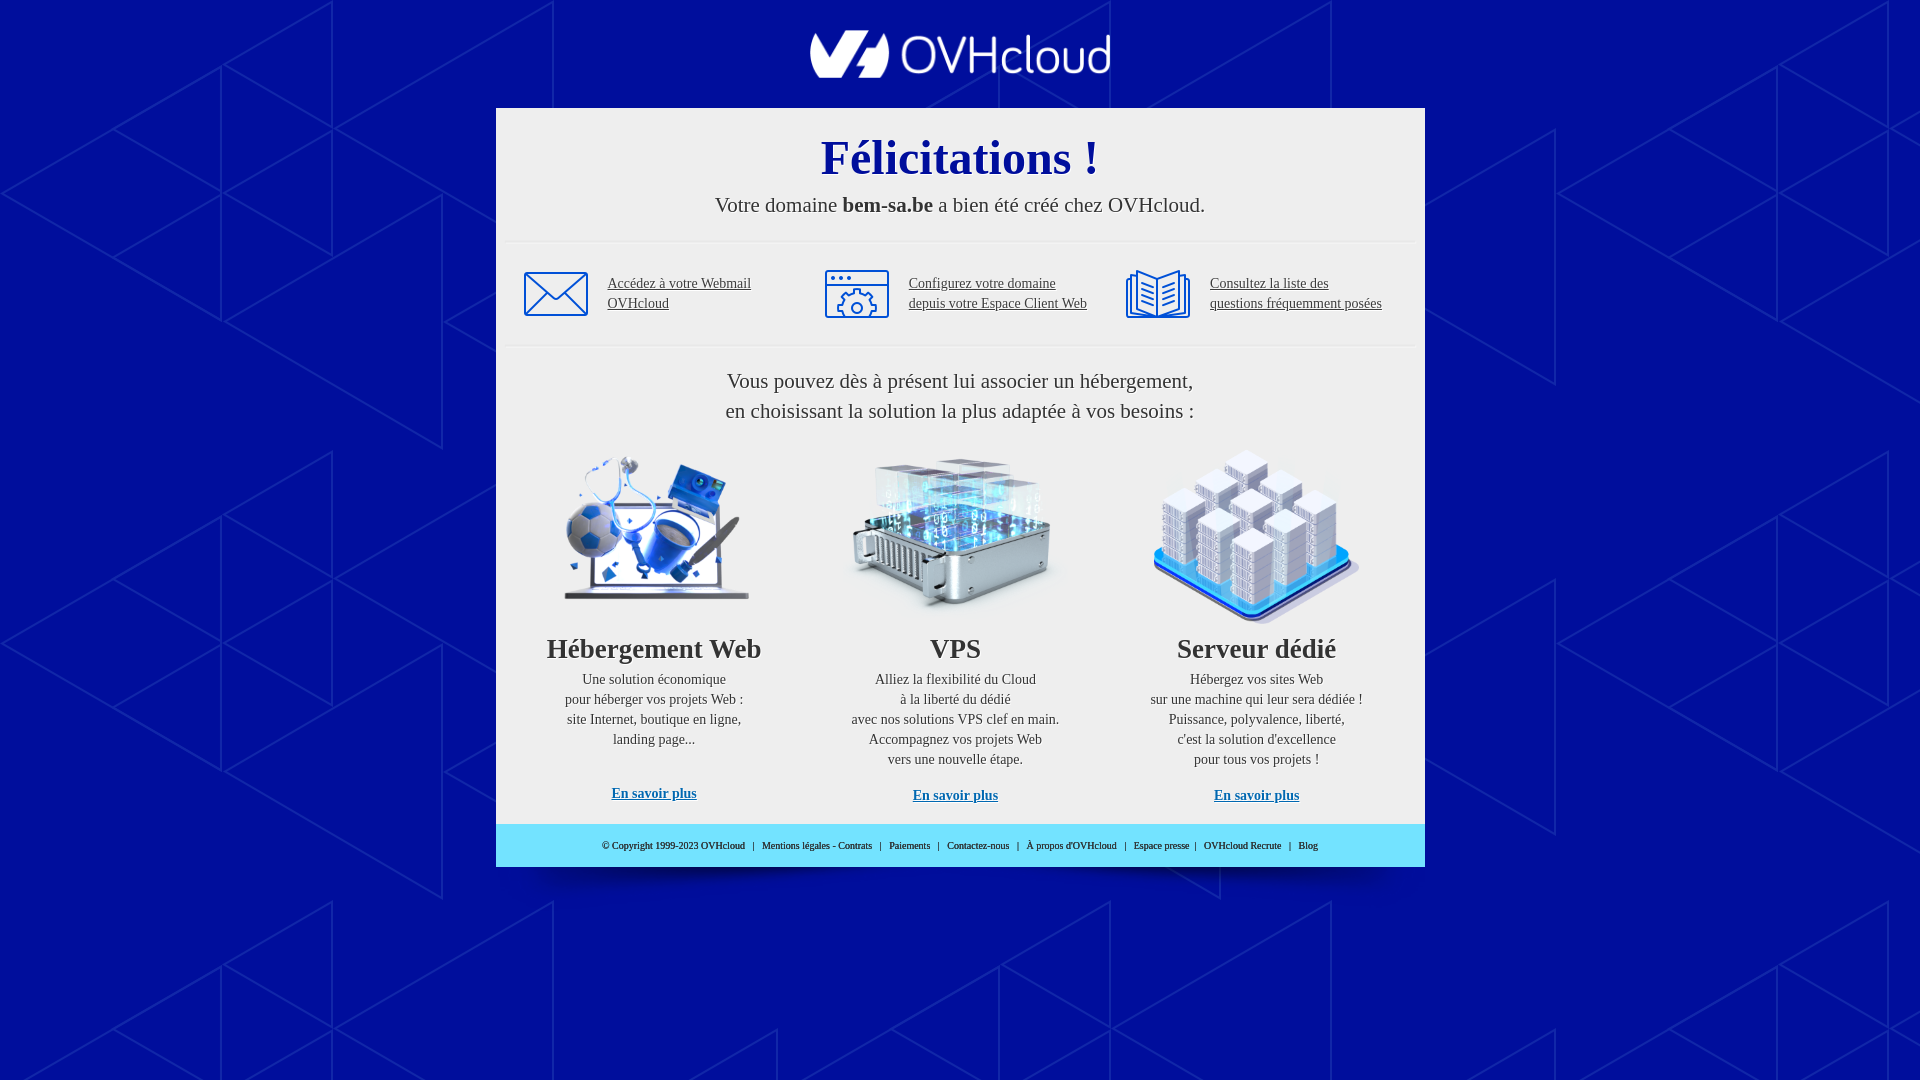  Describe the element at coordinates (978, 846) in the screenshot. I see `Contactez-nous` at that location.